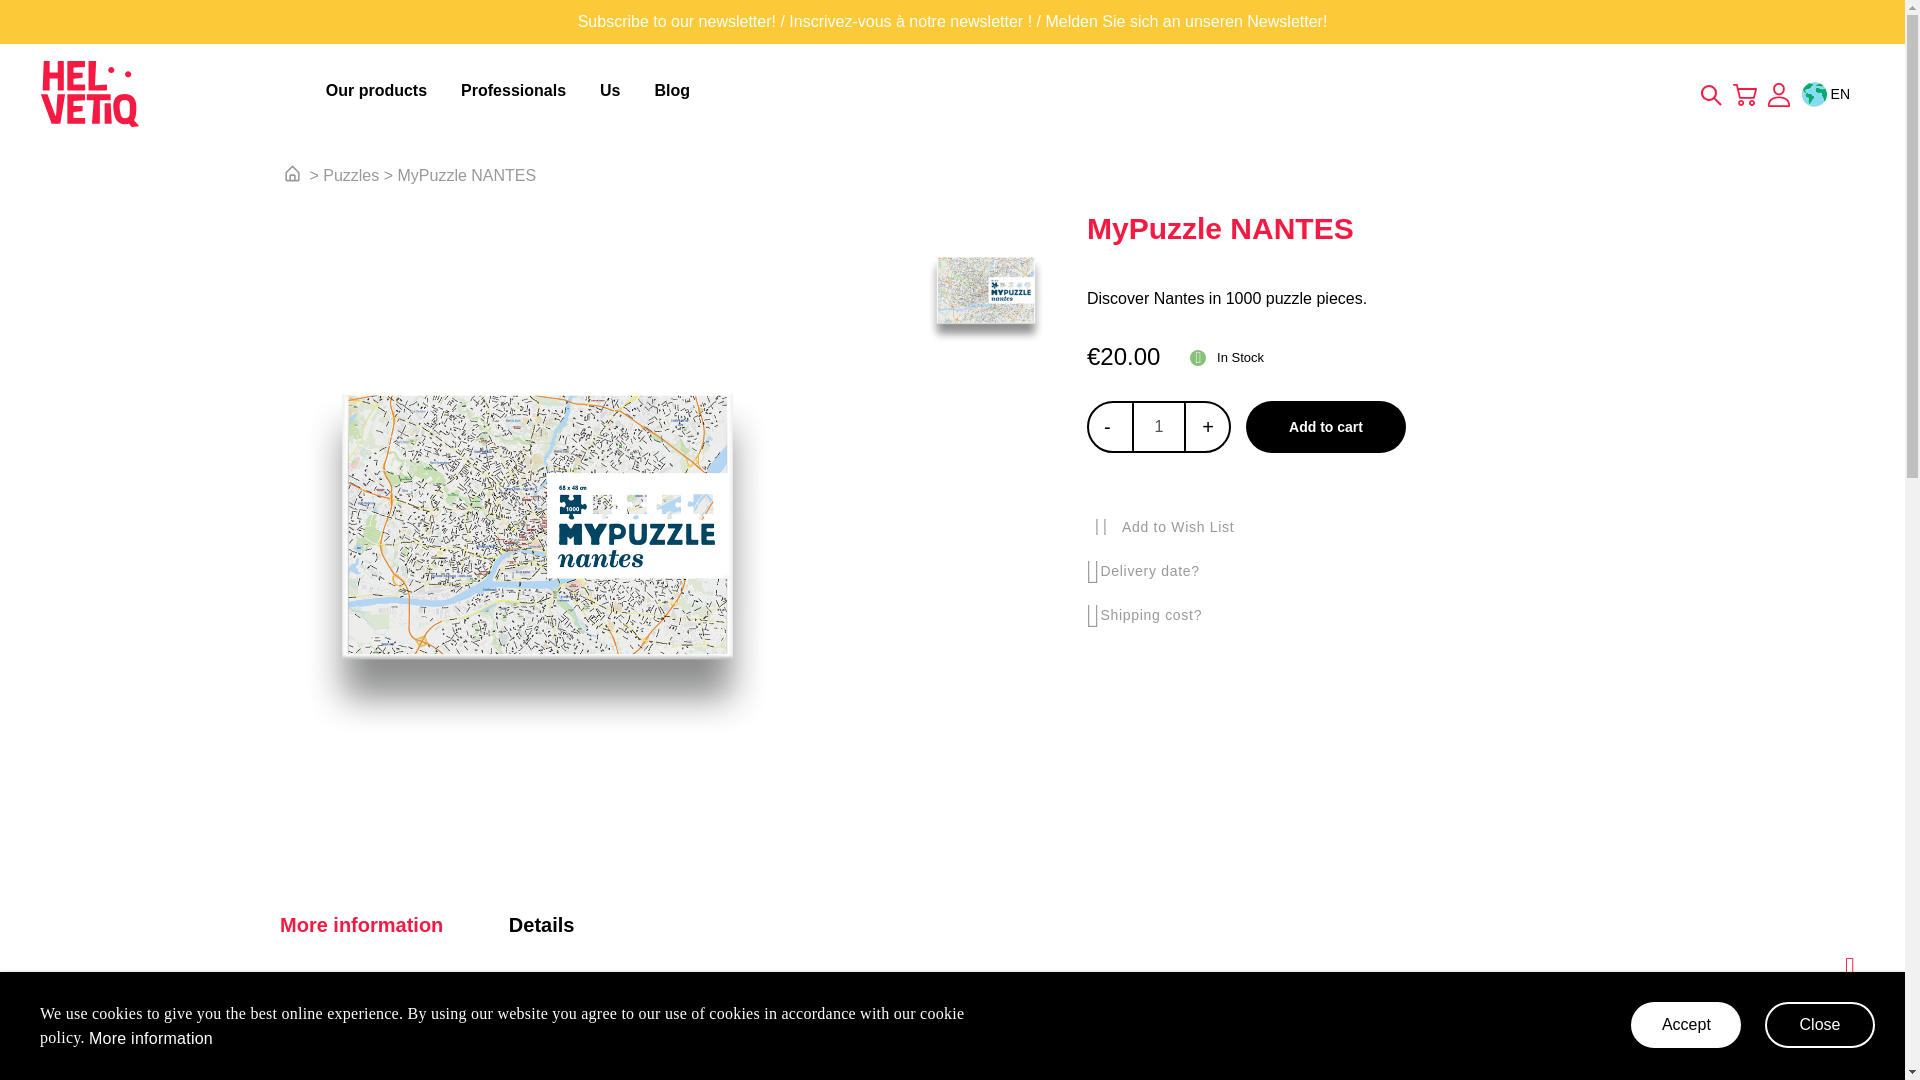  I want to click on Helvetiq, so click(177, 94).